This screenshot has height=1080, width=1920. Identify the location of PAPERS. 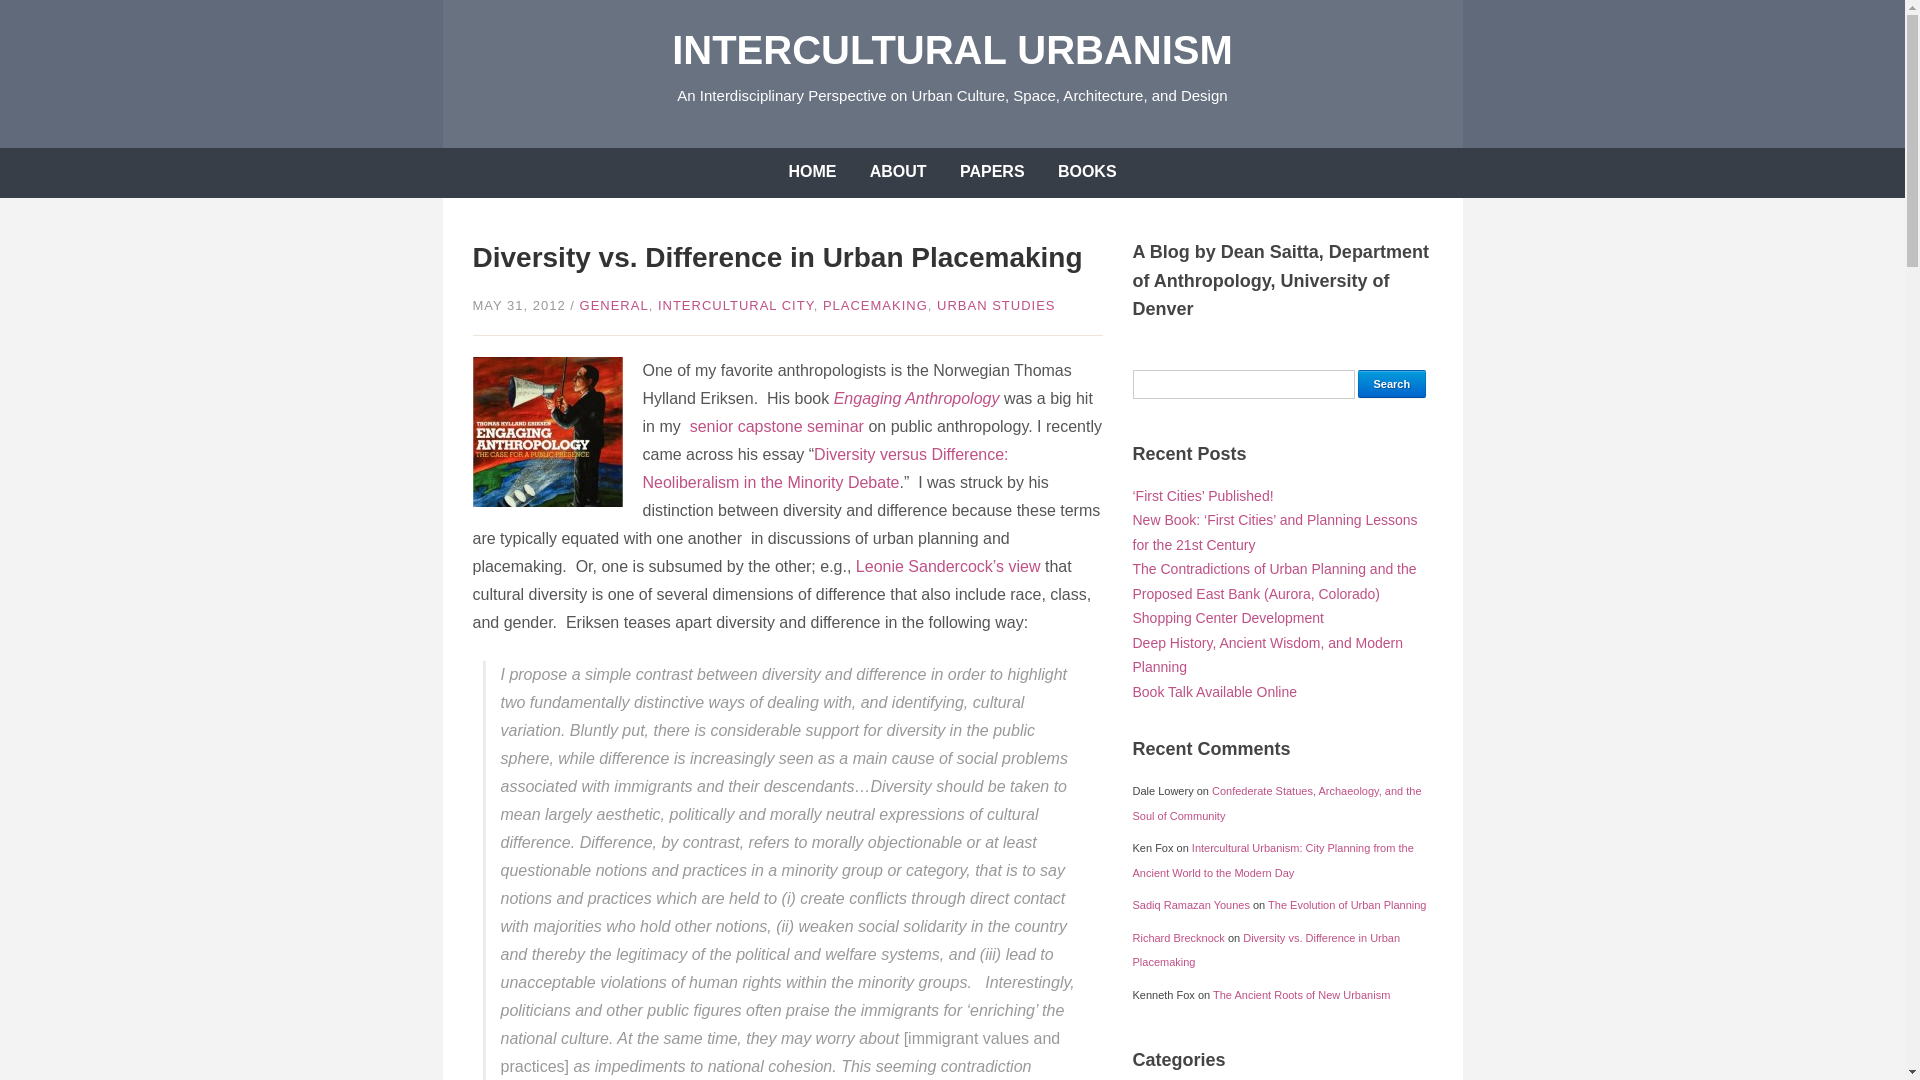
(992, 172).